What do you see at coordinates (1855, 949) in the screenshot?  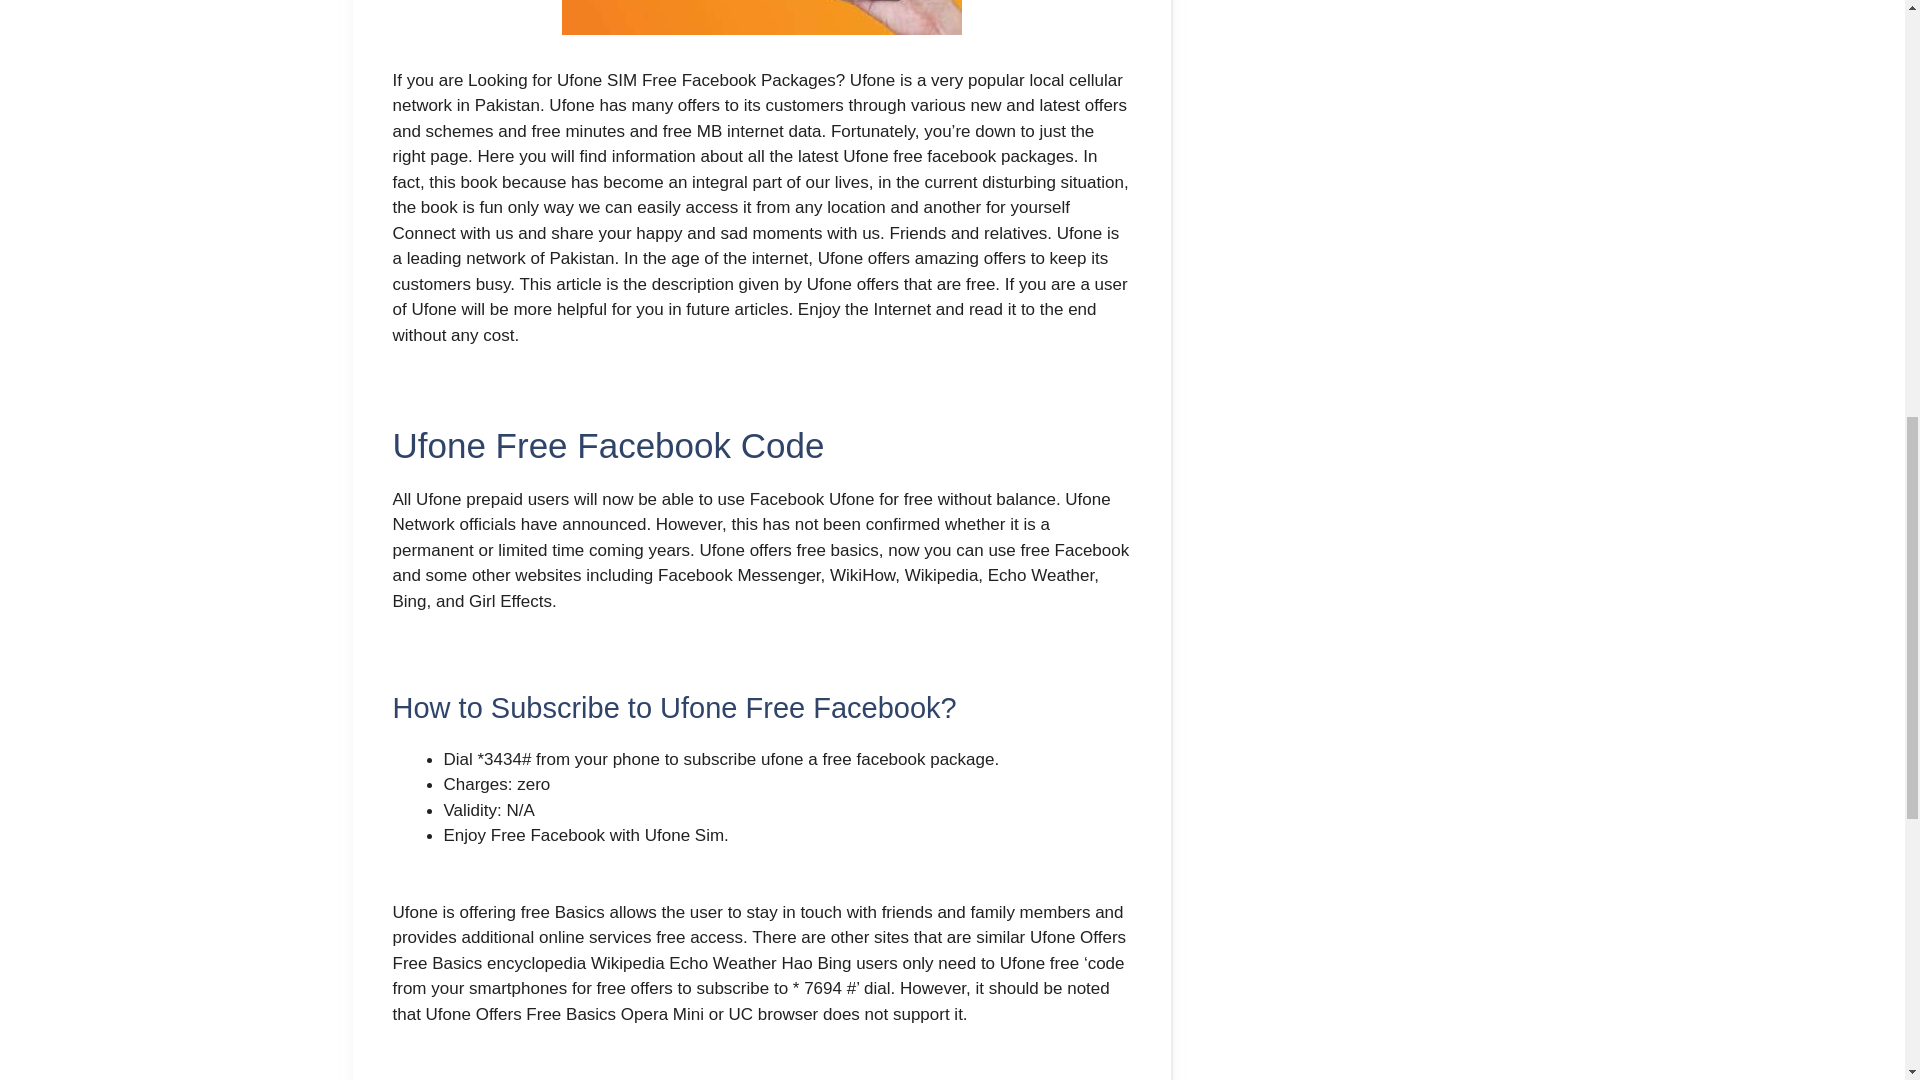 I see `Scroll back to top` at bounding box center [1855, 949].